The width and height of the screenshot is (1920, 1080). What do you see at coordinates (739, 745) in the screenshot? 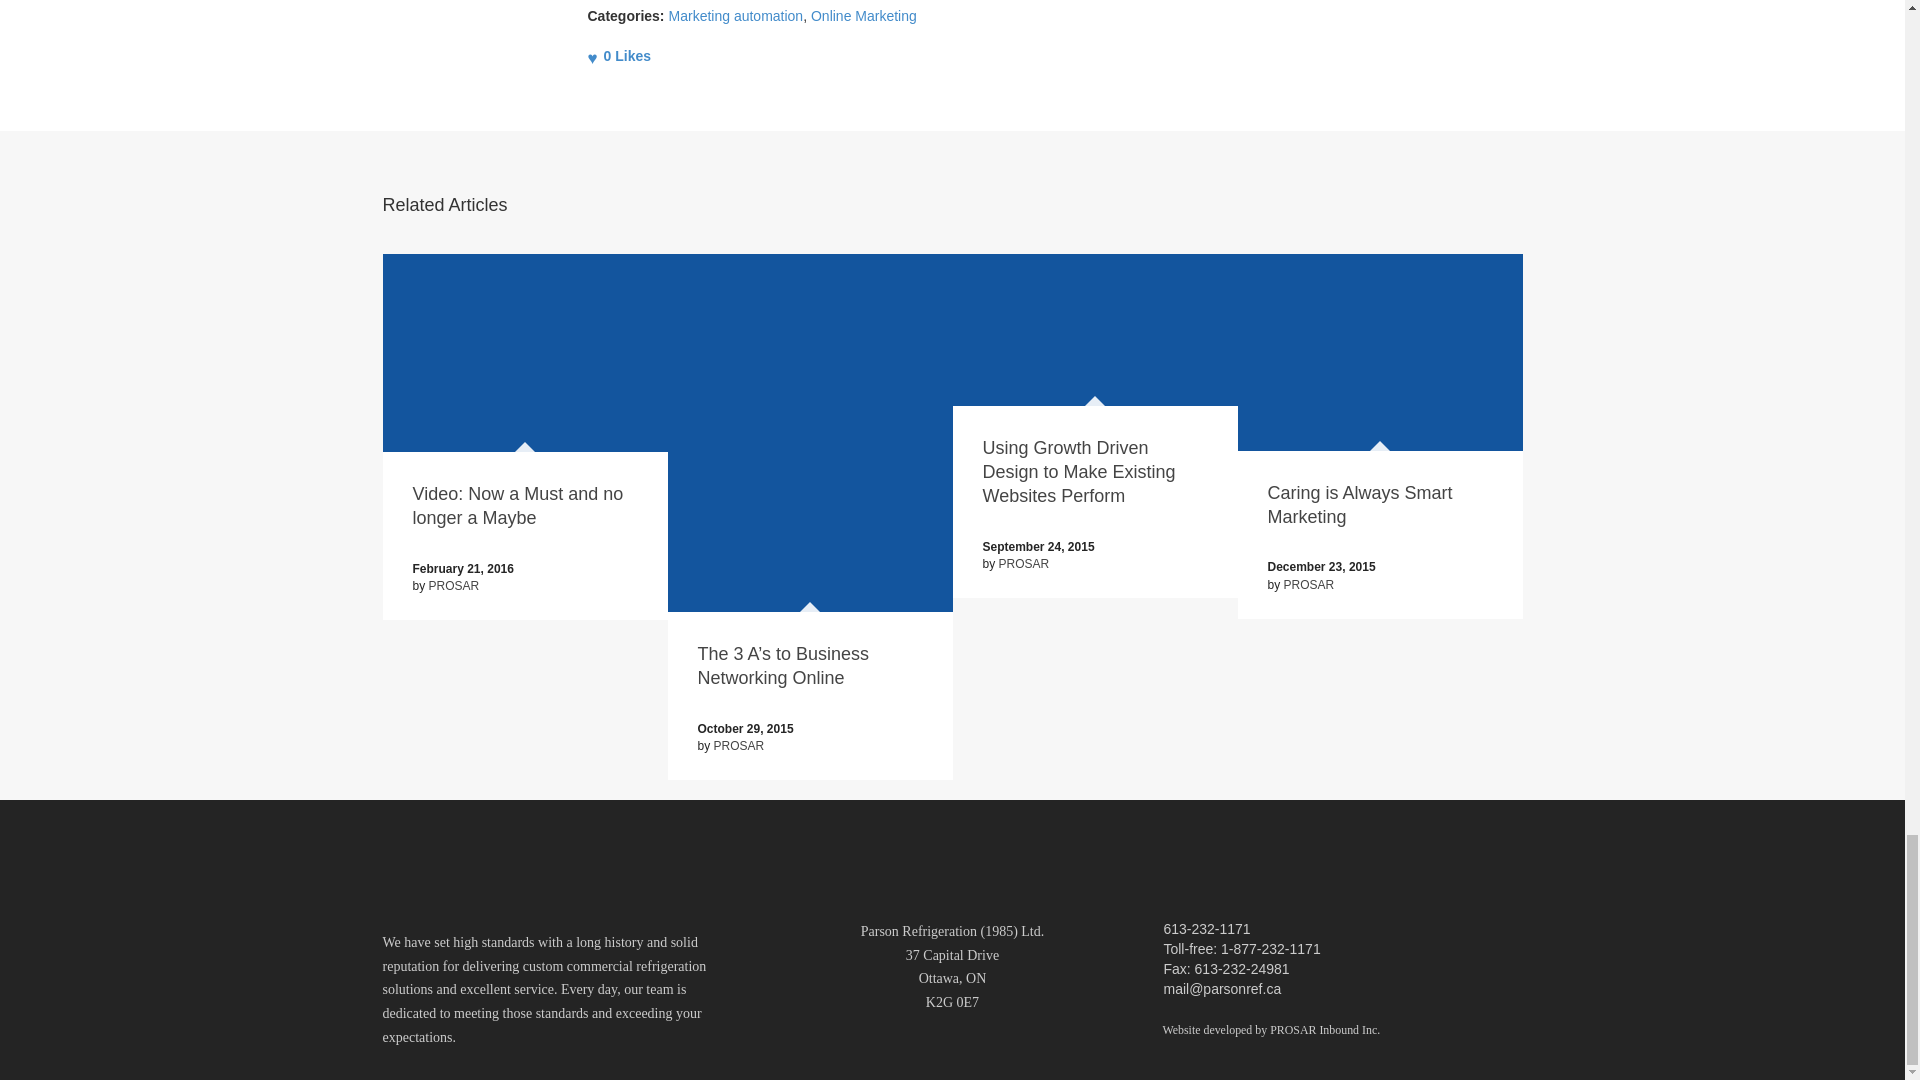
I see `PROSAR` at bounding box center [739, 745].